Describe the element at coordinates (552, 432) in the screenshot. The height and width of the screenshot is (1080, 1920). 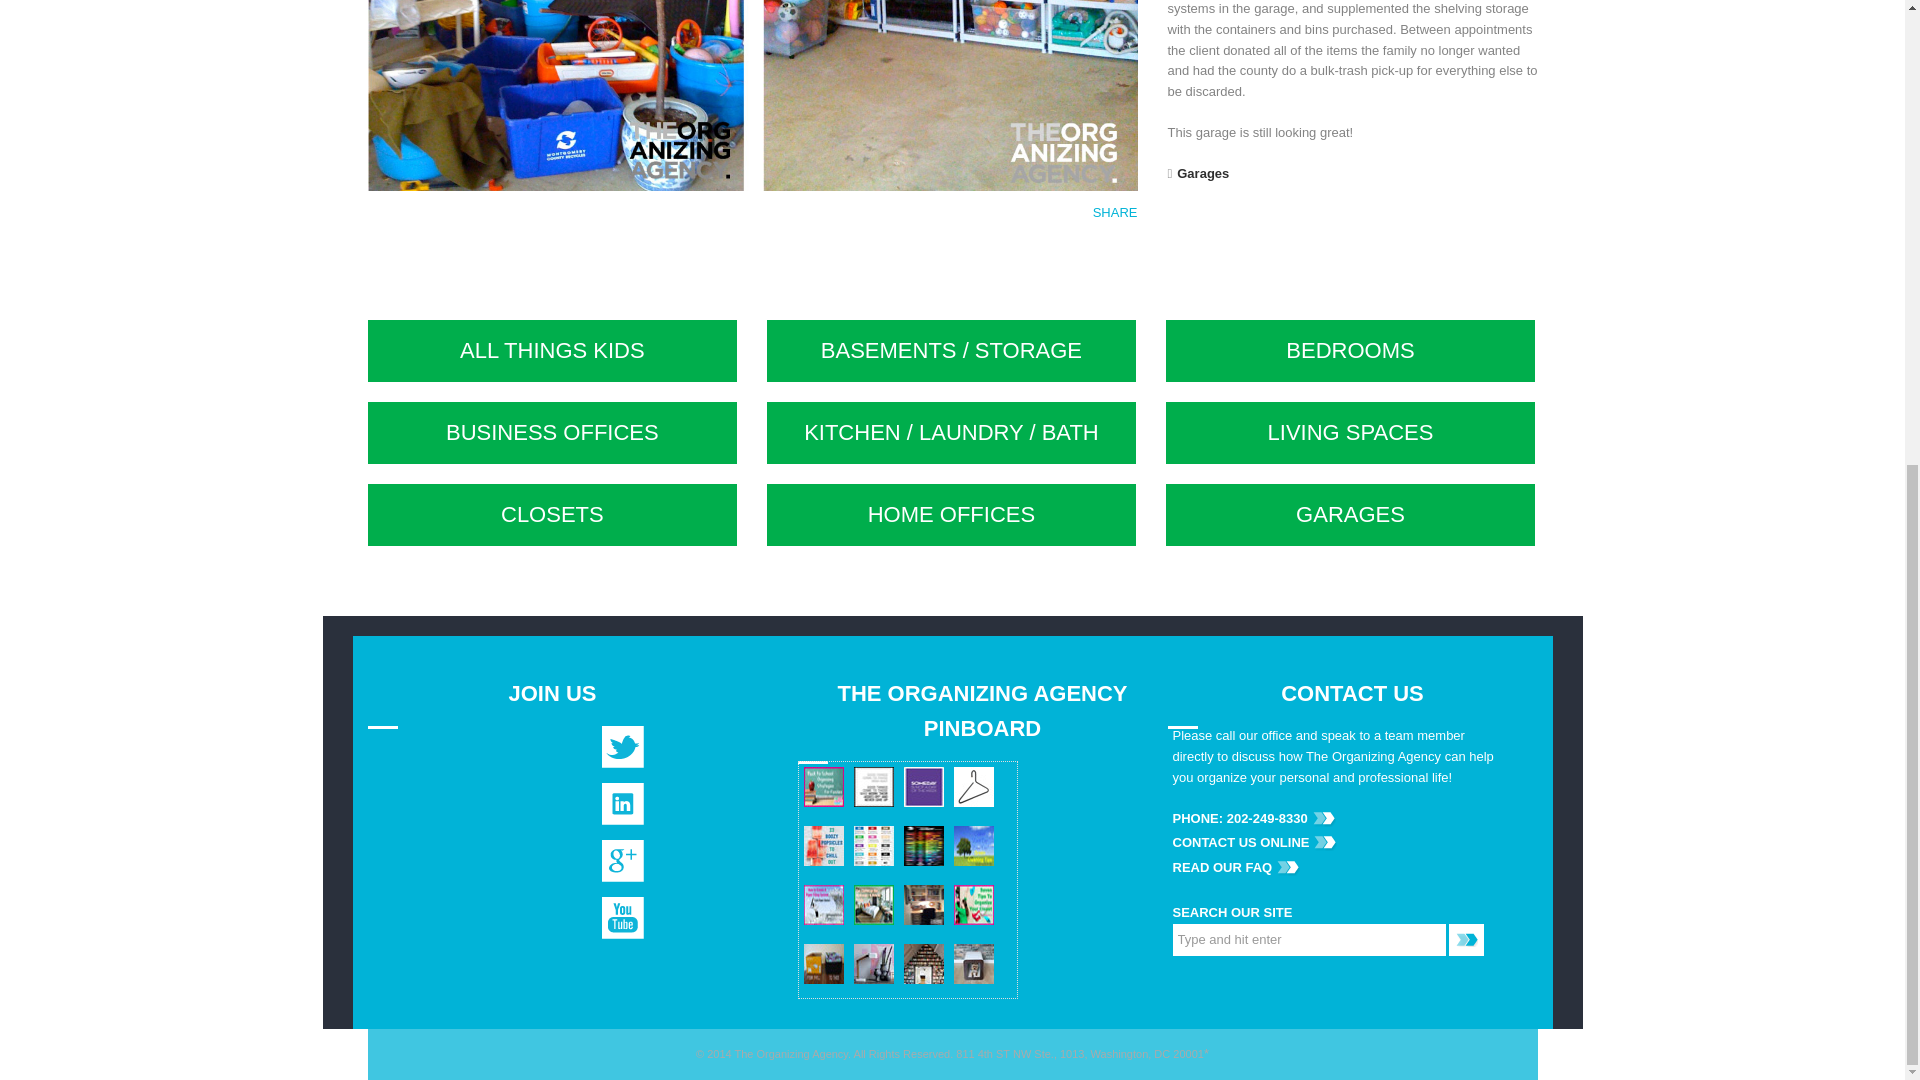
I see `Business Offices` at that location.